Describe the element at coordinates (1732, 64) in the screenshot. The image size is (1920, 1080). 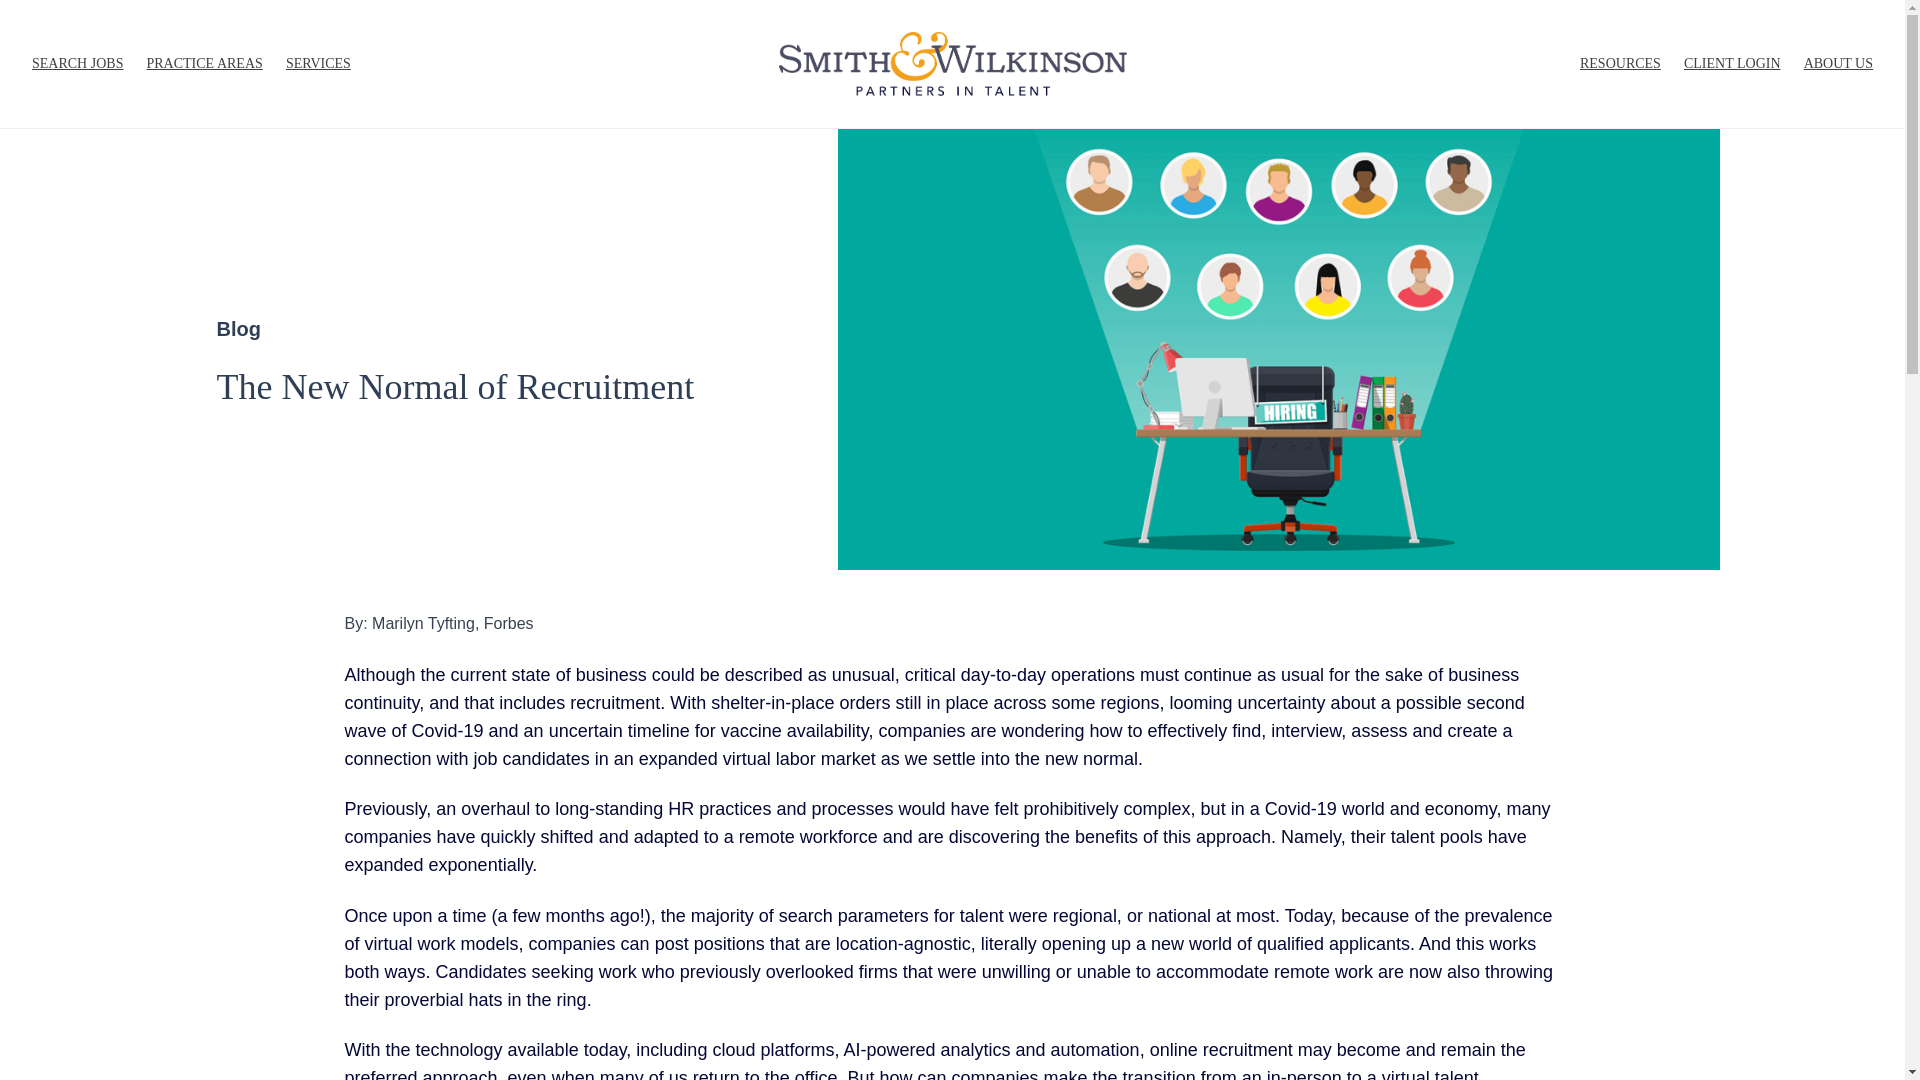
I see `CLIENT LOGIN` at that location.